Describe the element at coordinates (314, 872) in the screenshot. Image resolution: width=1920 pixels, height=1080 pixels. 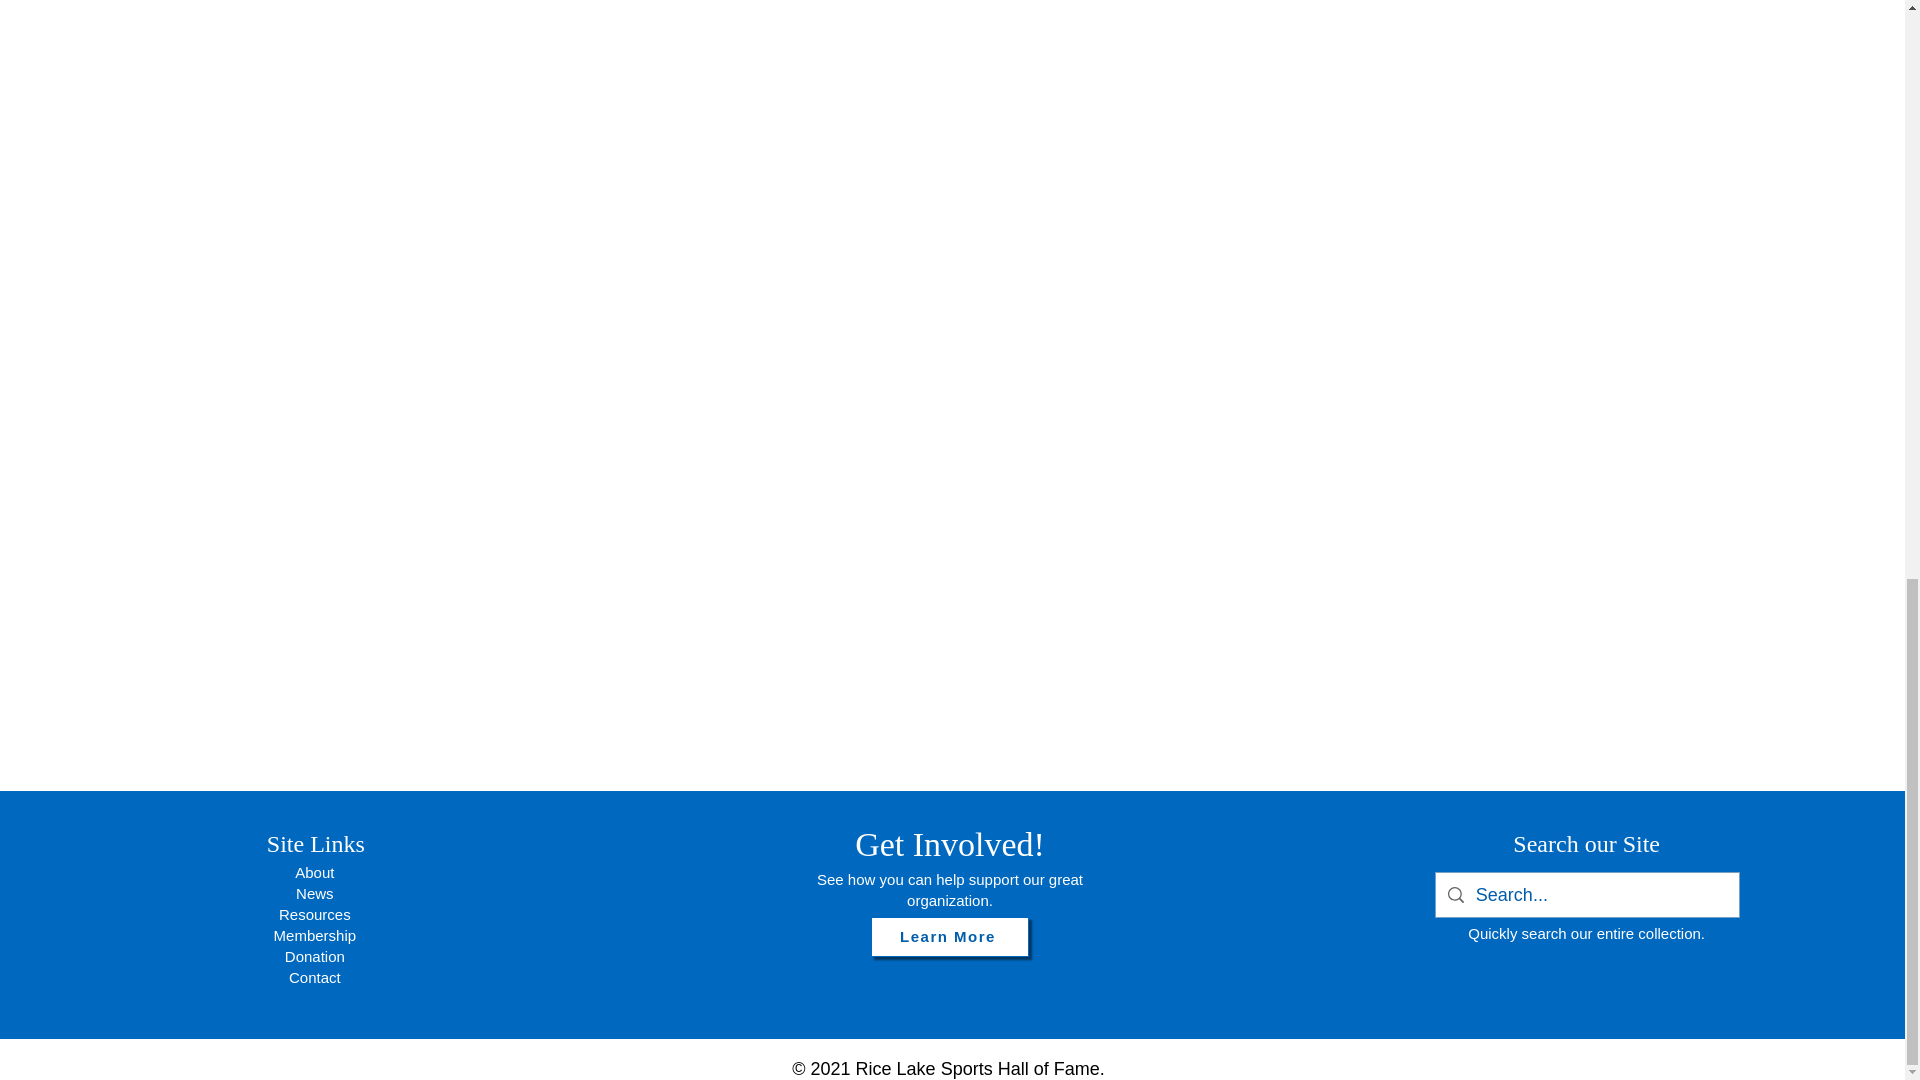
I see `About` at that location.